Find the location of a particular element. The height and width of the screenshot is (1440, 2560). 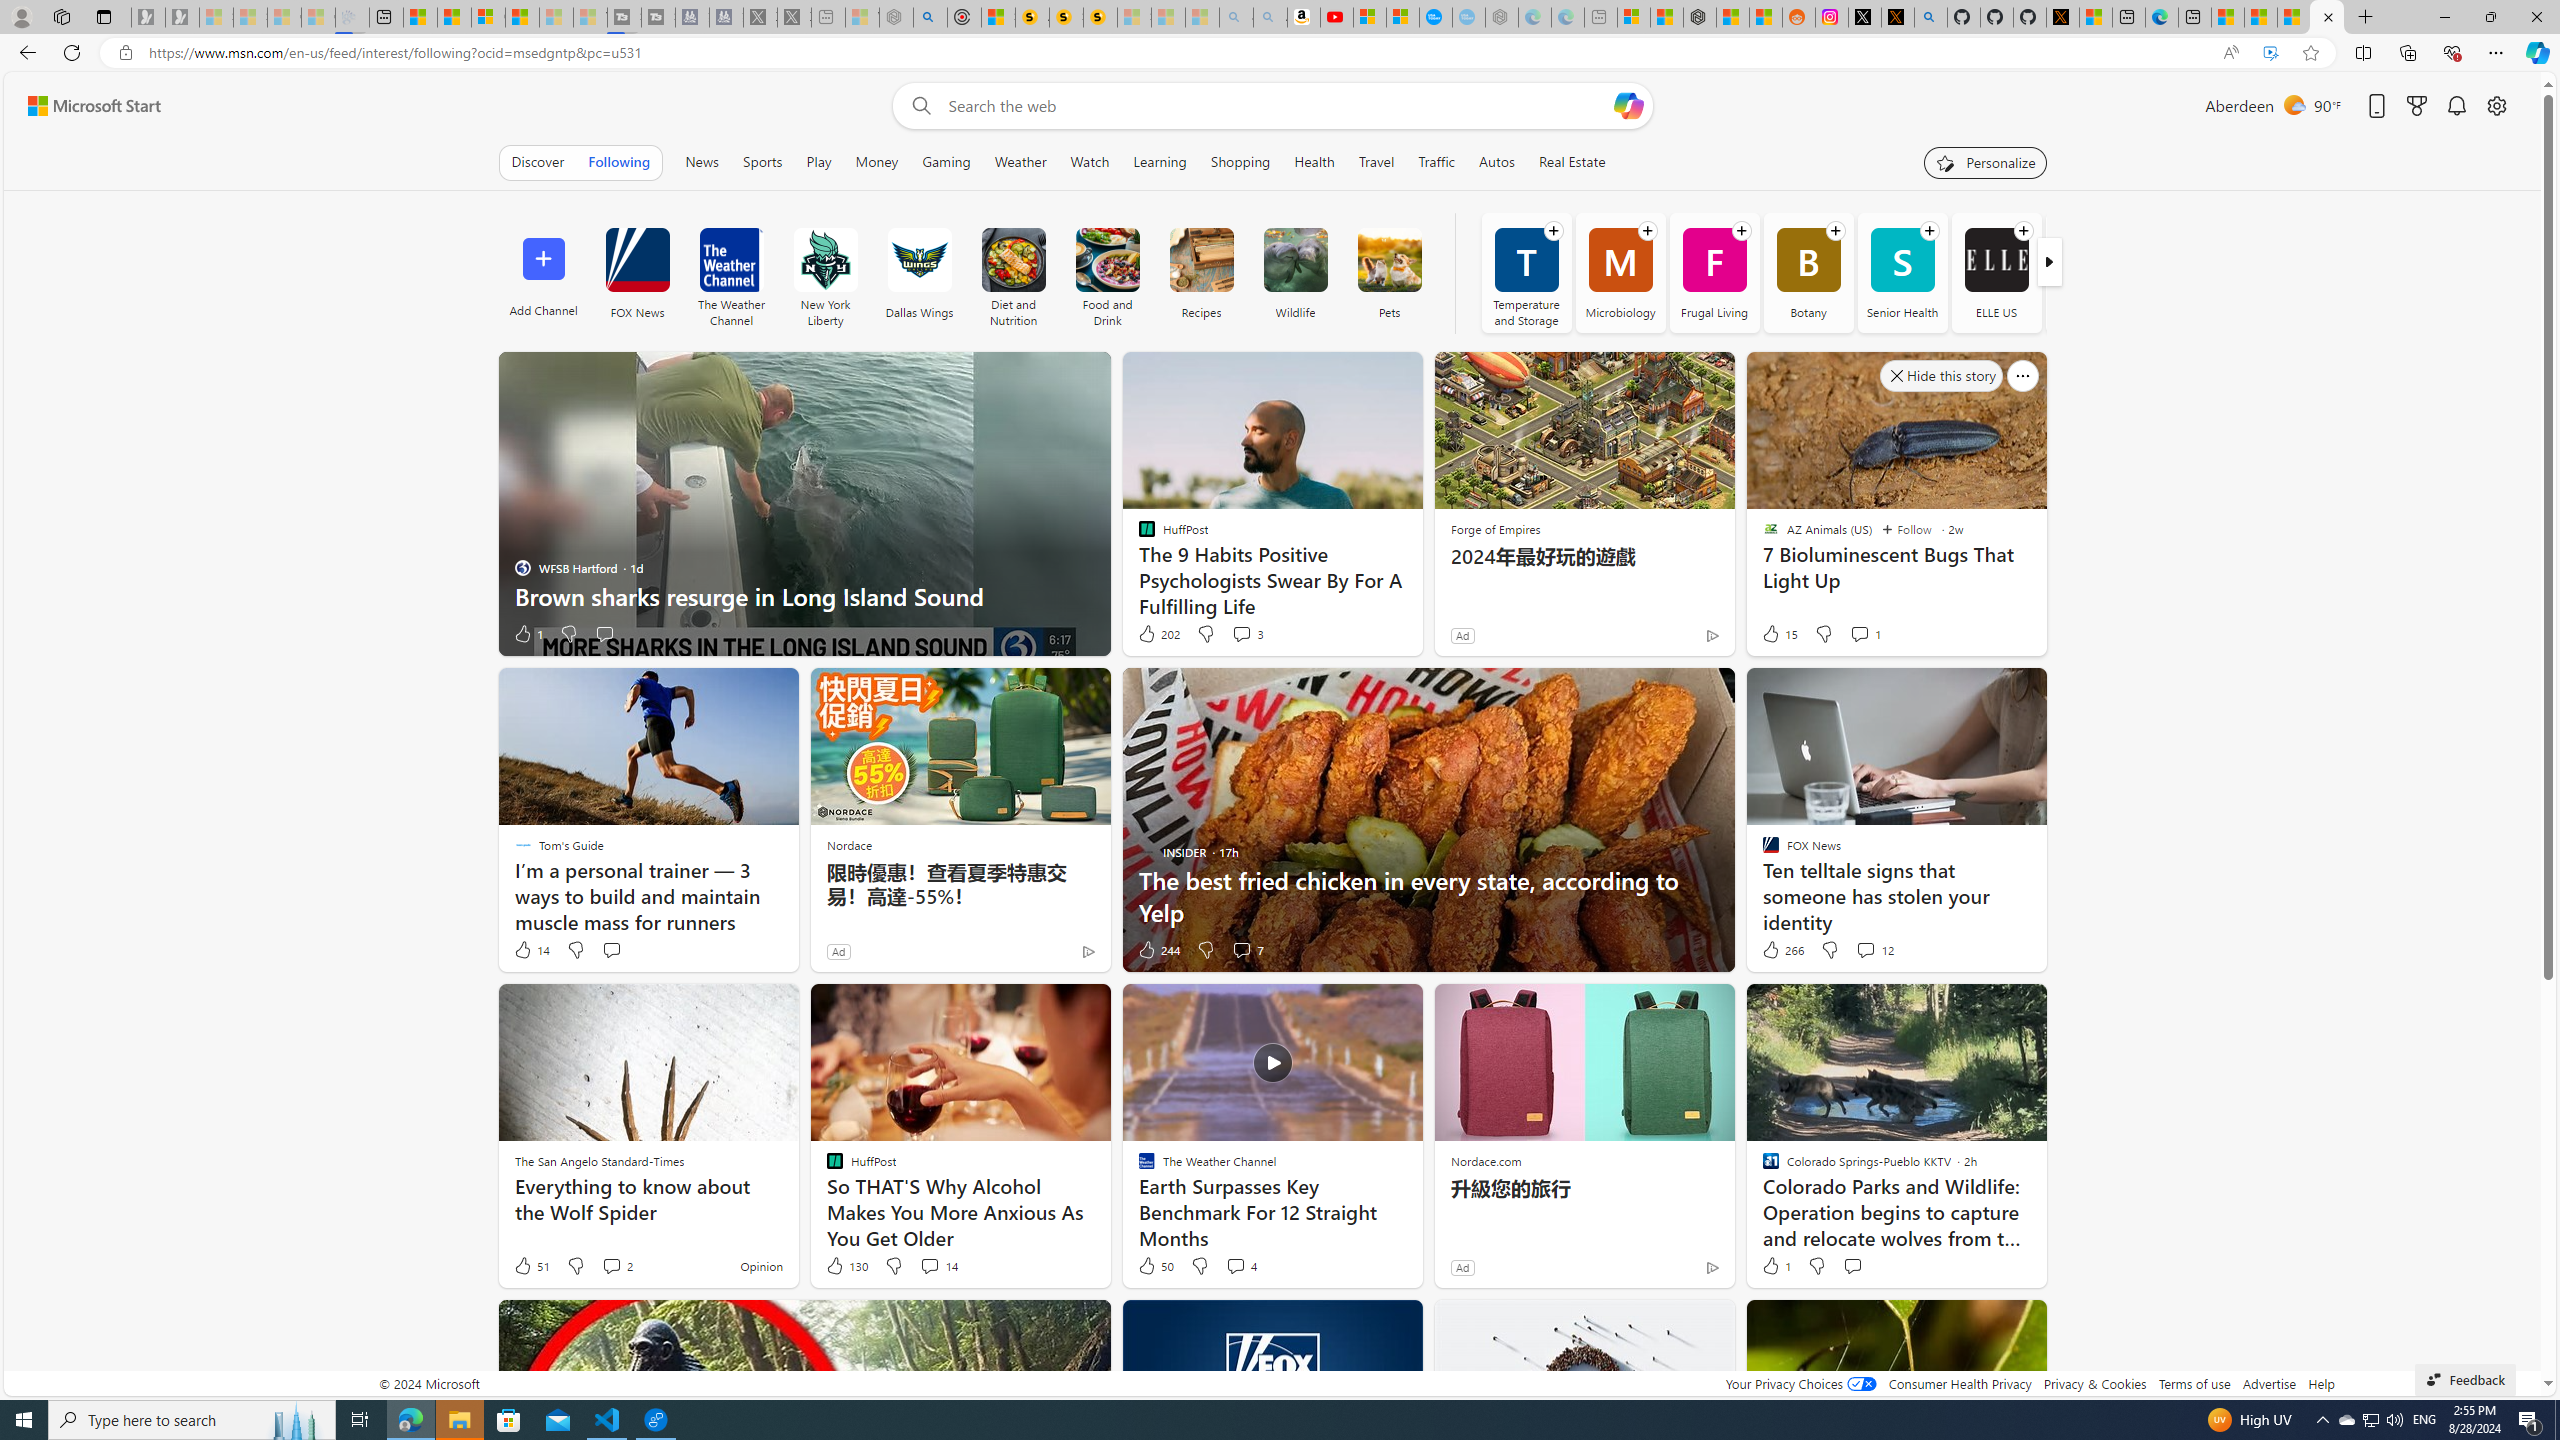

Microsoft rewards is located at coordinates (2416, 106).